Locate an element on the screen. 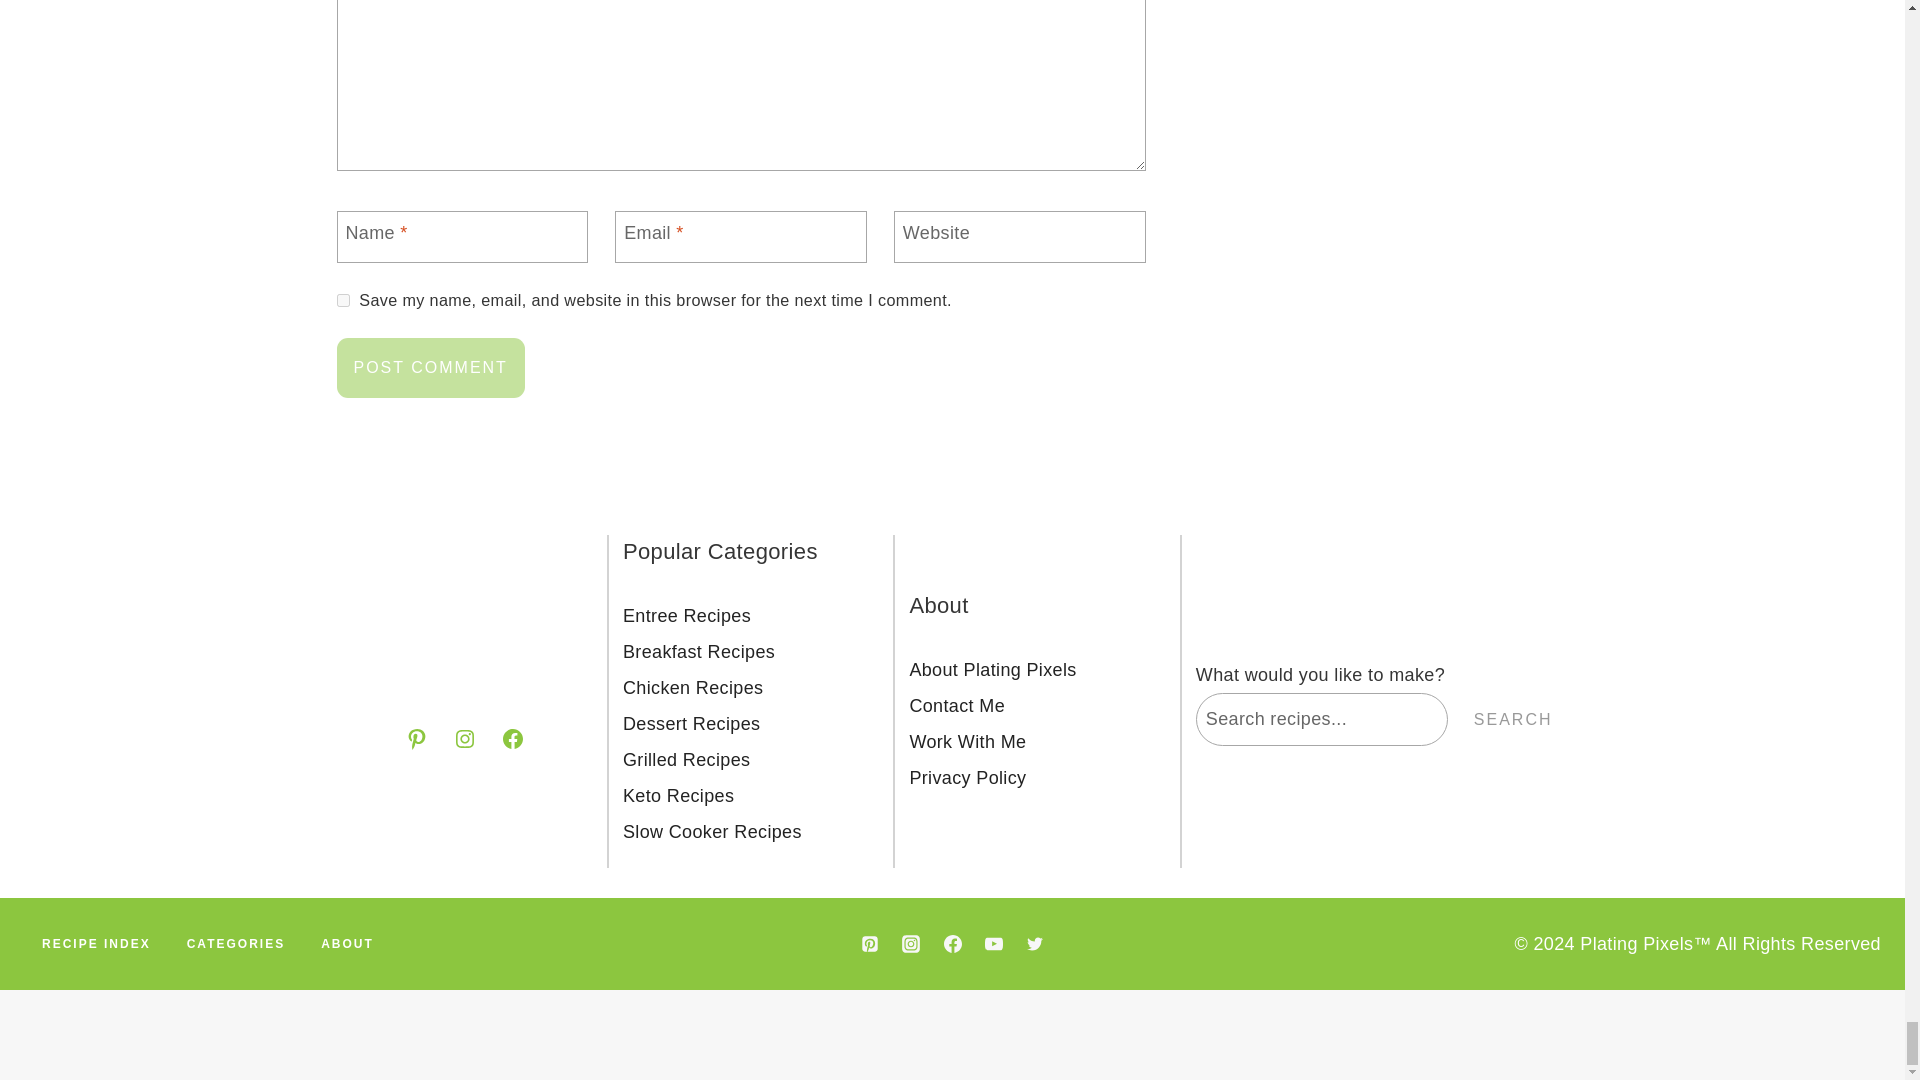 This screenshot has height=1080, width=1920. Post Comment is located at coordinates (430, 368).